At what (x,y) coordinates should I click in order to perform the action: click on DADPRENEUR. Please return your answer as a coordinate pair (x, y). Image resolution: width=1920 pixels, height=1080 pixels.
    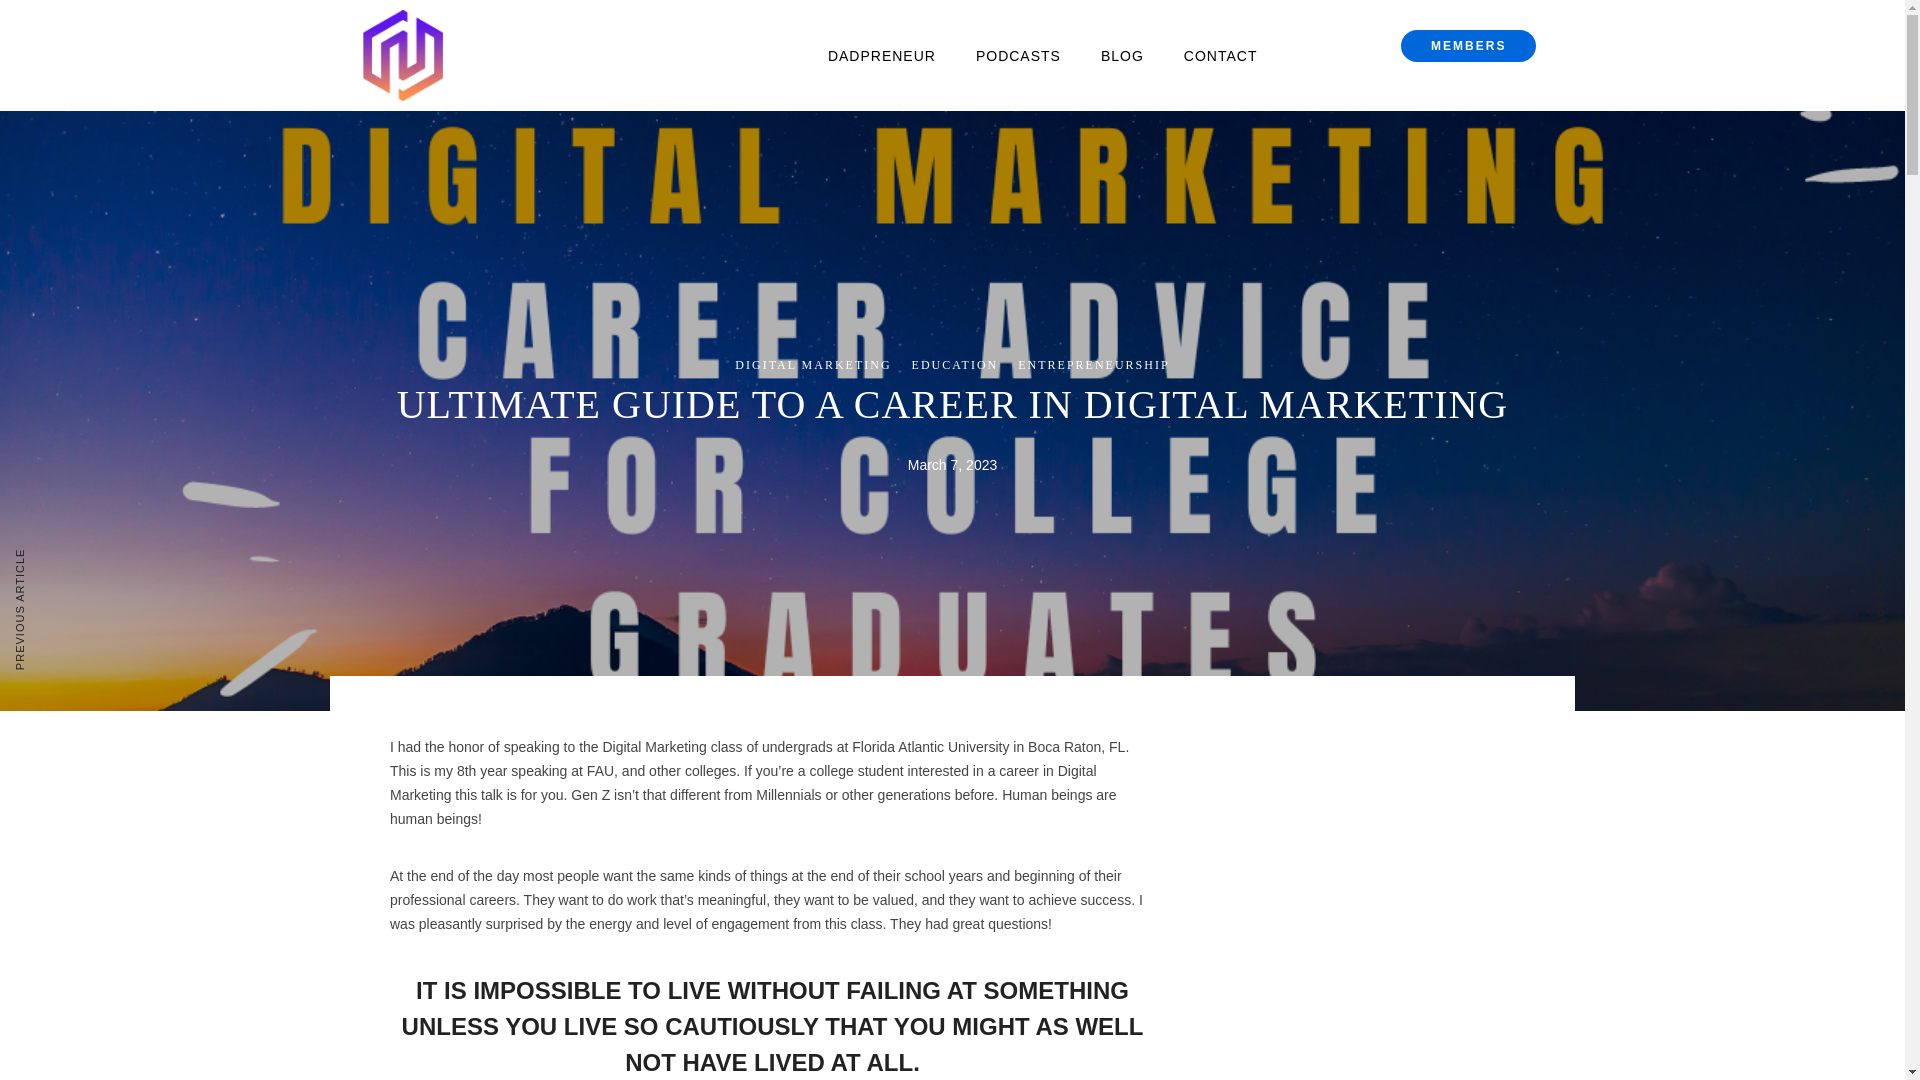
    Looking at the image, I should click on (882, 56).